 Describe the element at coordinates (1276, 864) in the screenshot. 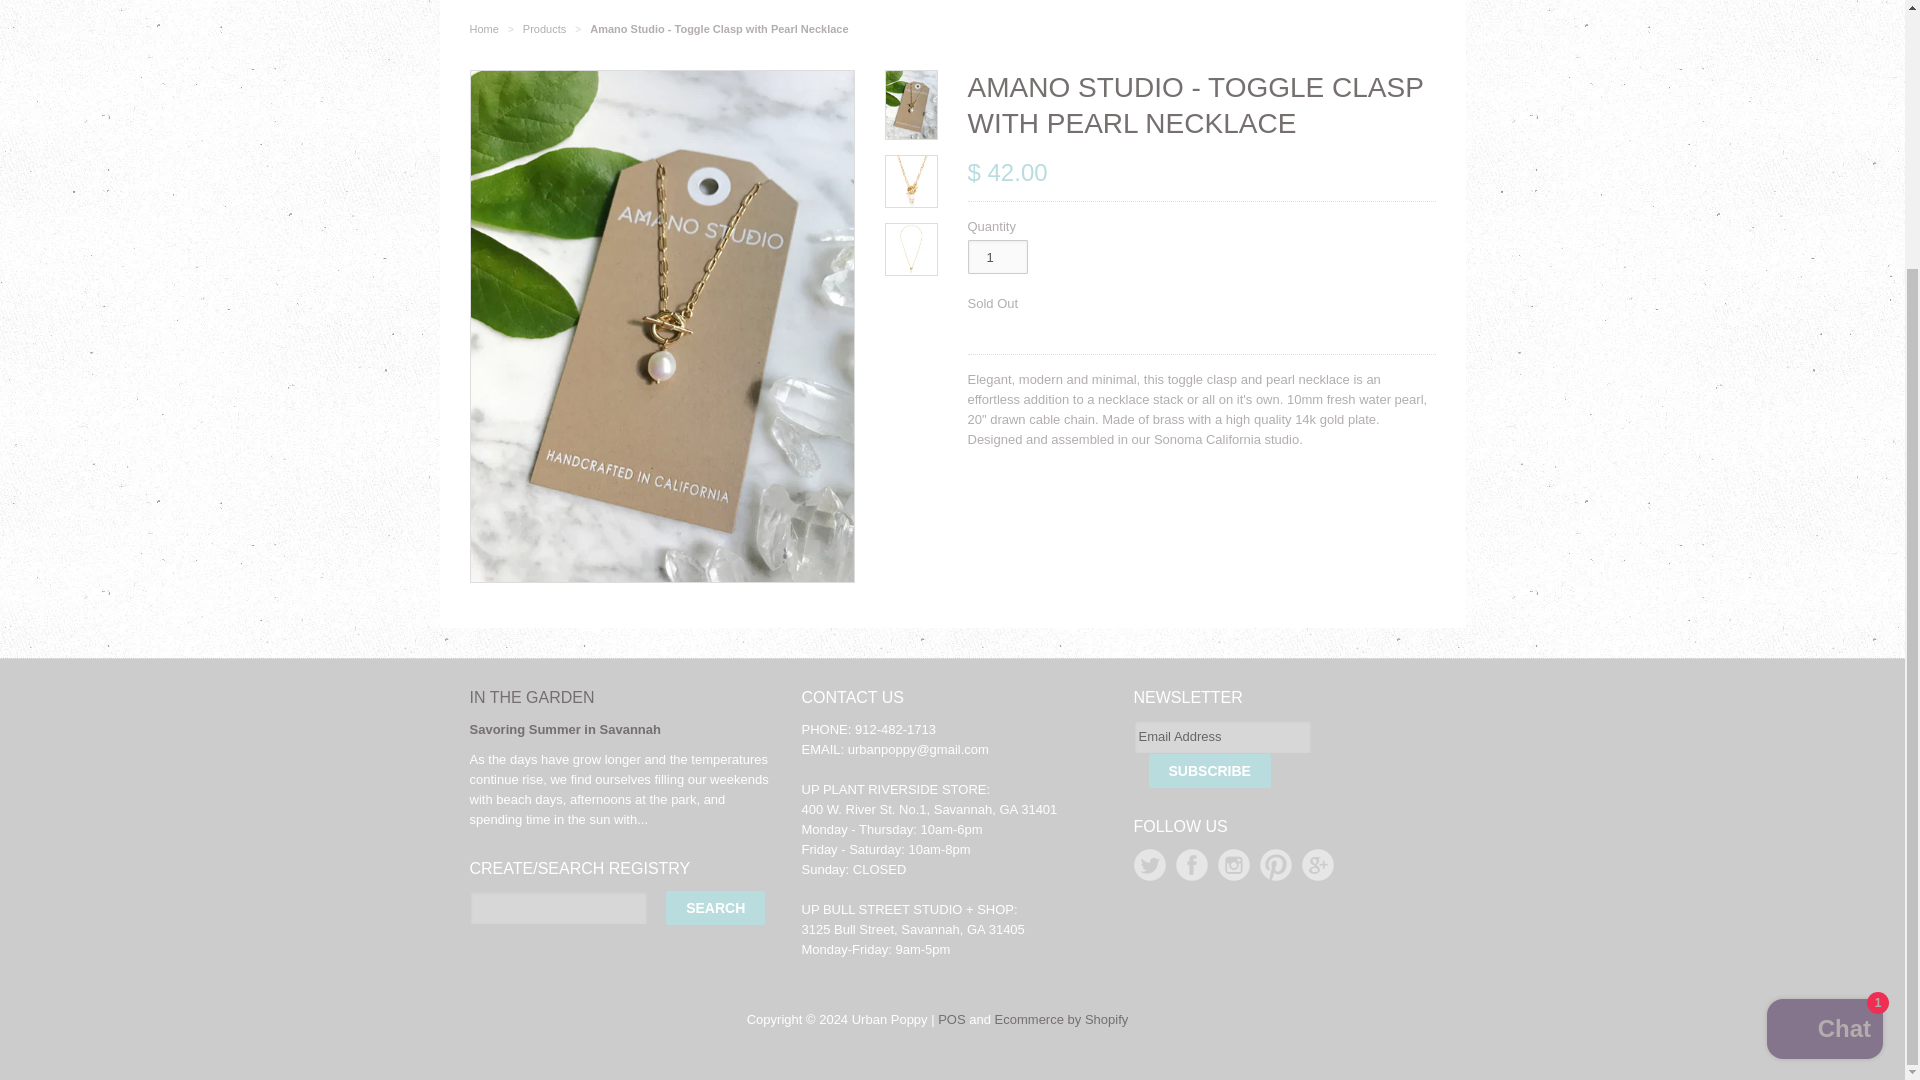

I see `Pinterest` at that location.